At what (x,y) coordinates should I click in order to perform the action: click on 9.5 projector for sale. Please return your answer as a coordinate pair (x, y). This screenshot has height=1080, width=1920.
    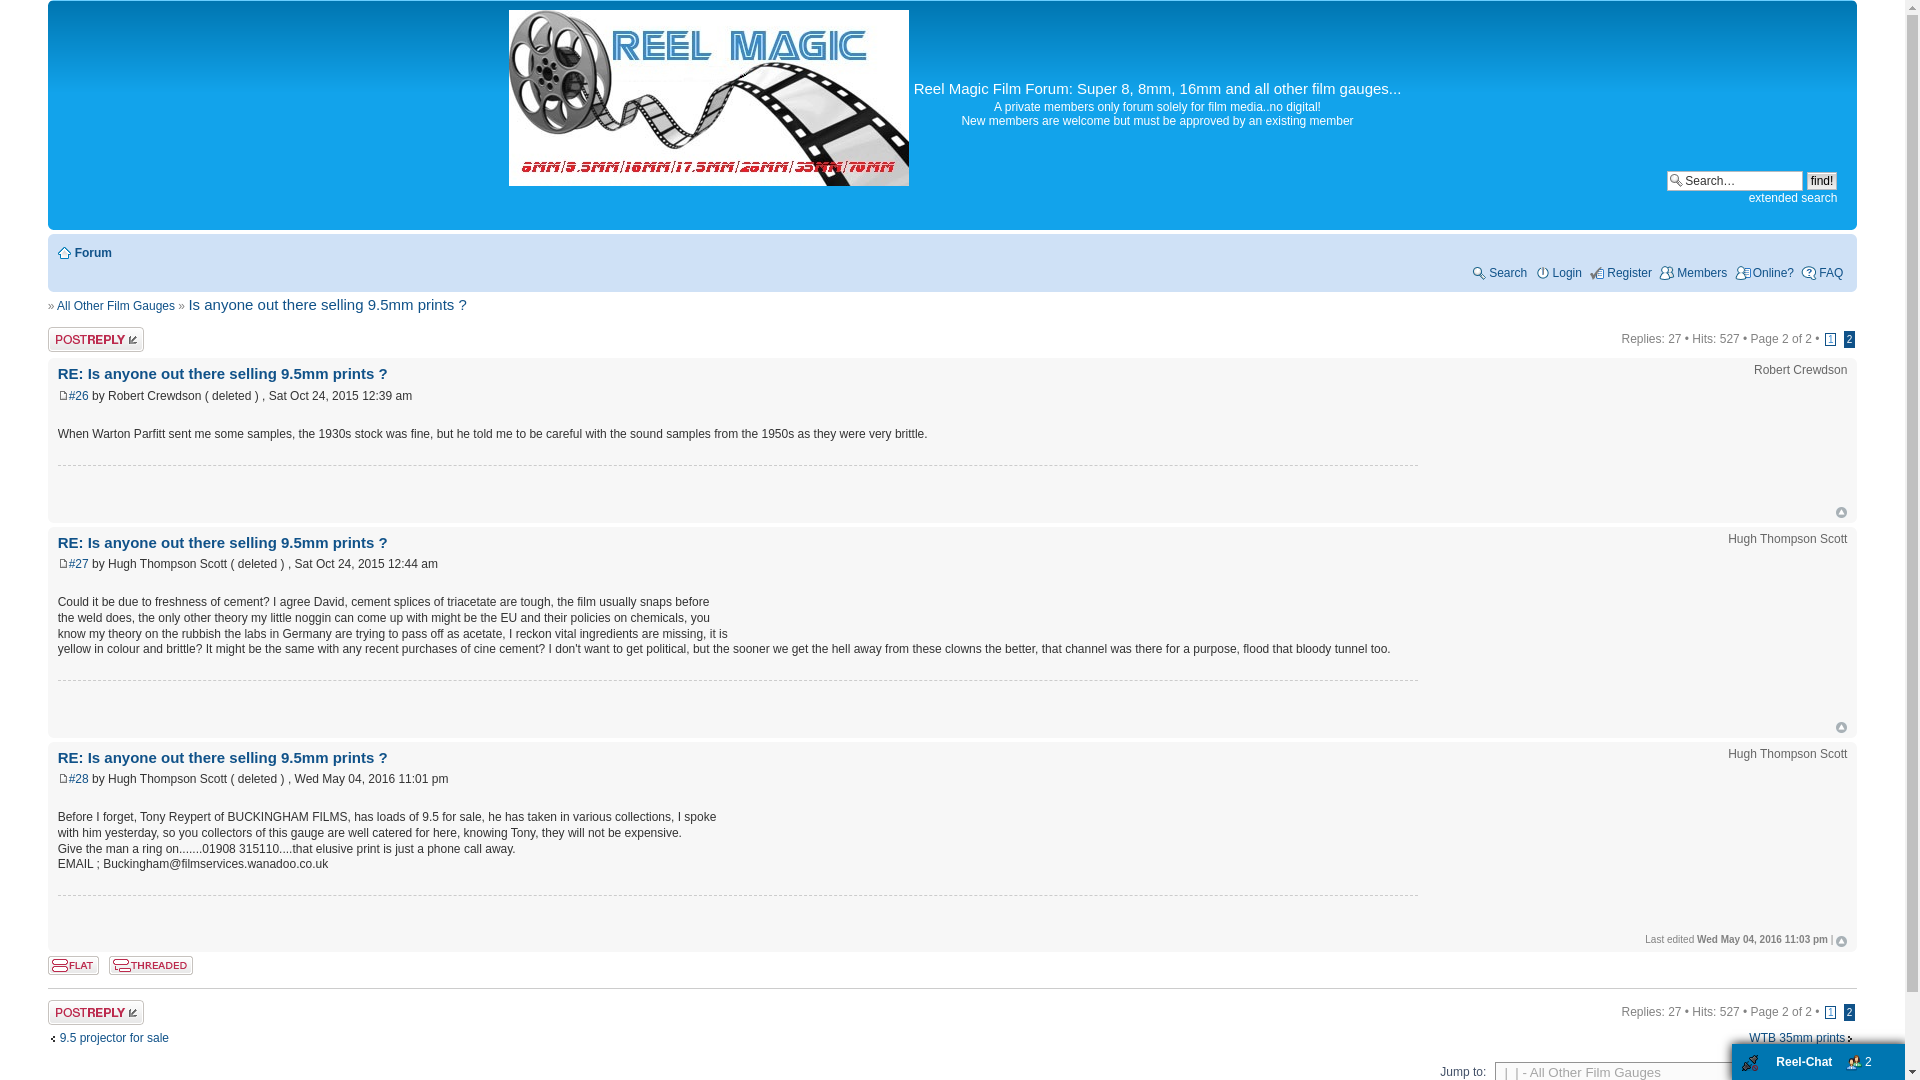
    Looking at the image, I should click on (108, 1038).